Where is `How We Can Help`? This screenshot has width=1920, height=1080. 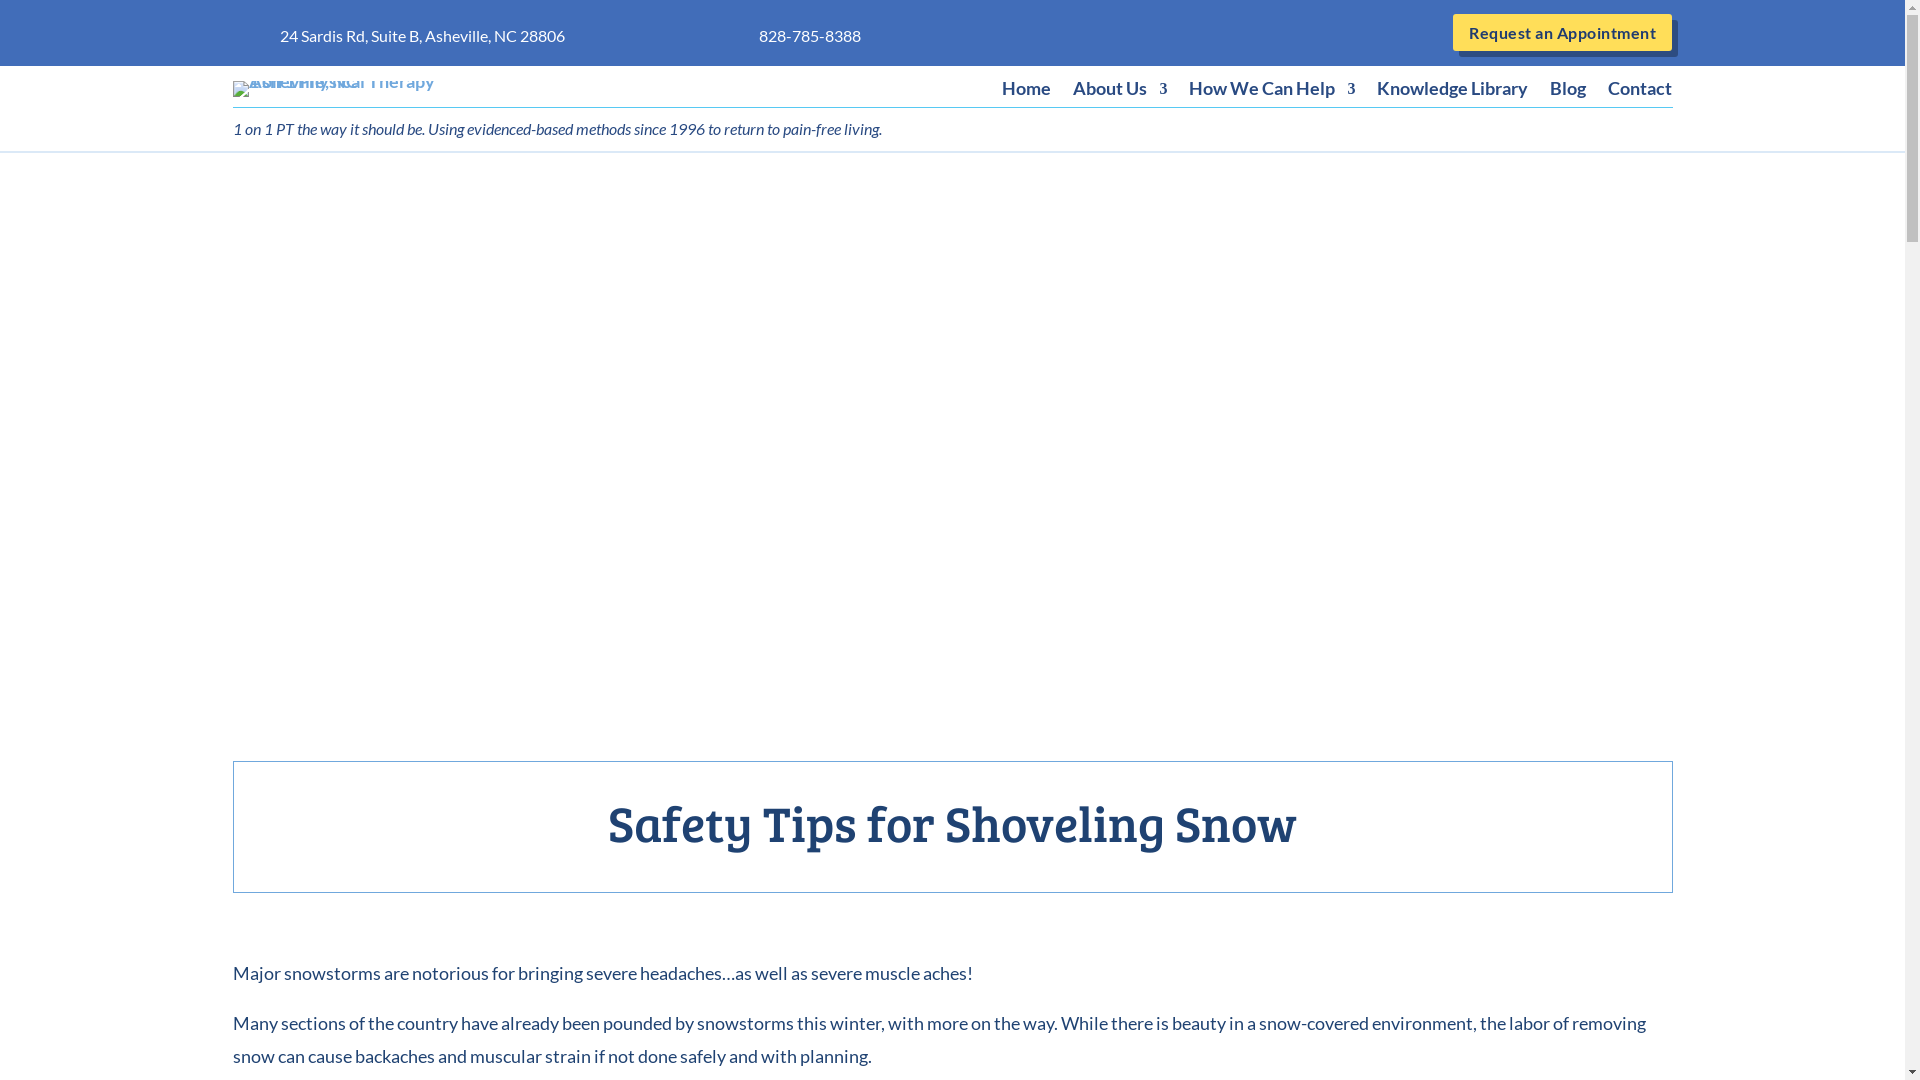
How We Can Help is located at coordinates (1272, 94).